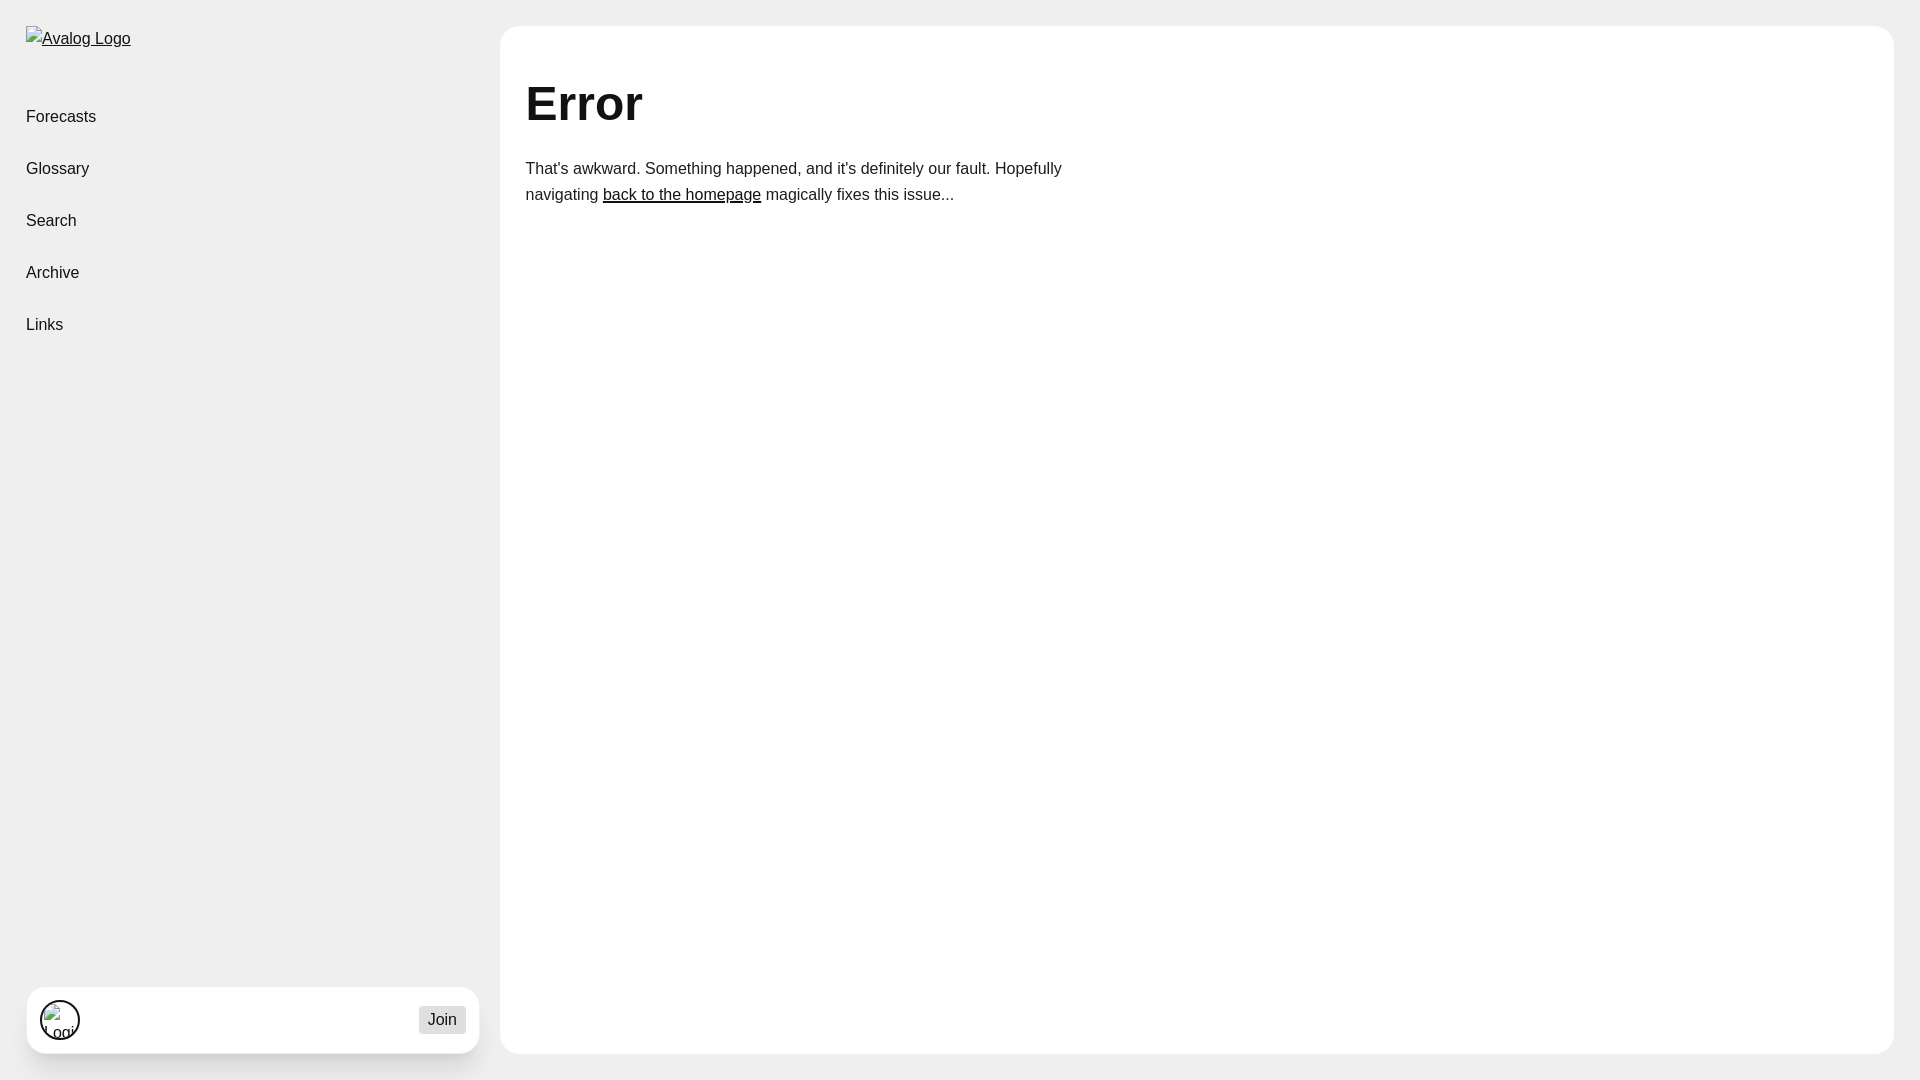 This screenshot has height=1080, width=1920. I want to click on Home, so click(78, 44).